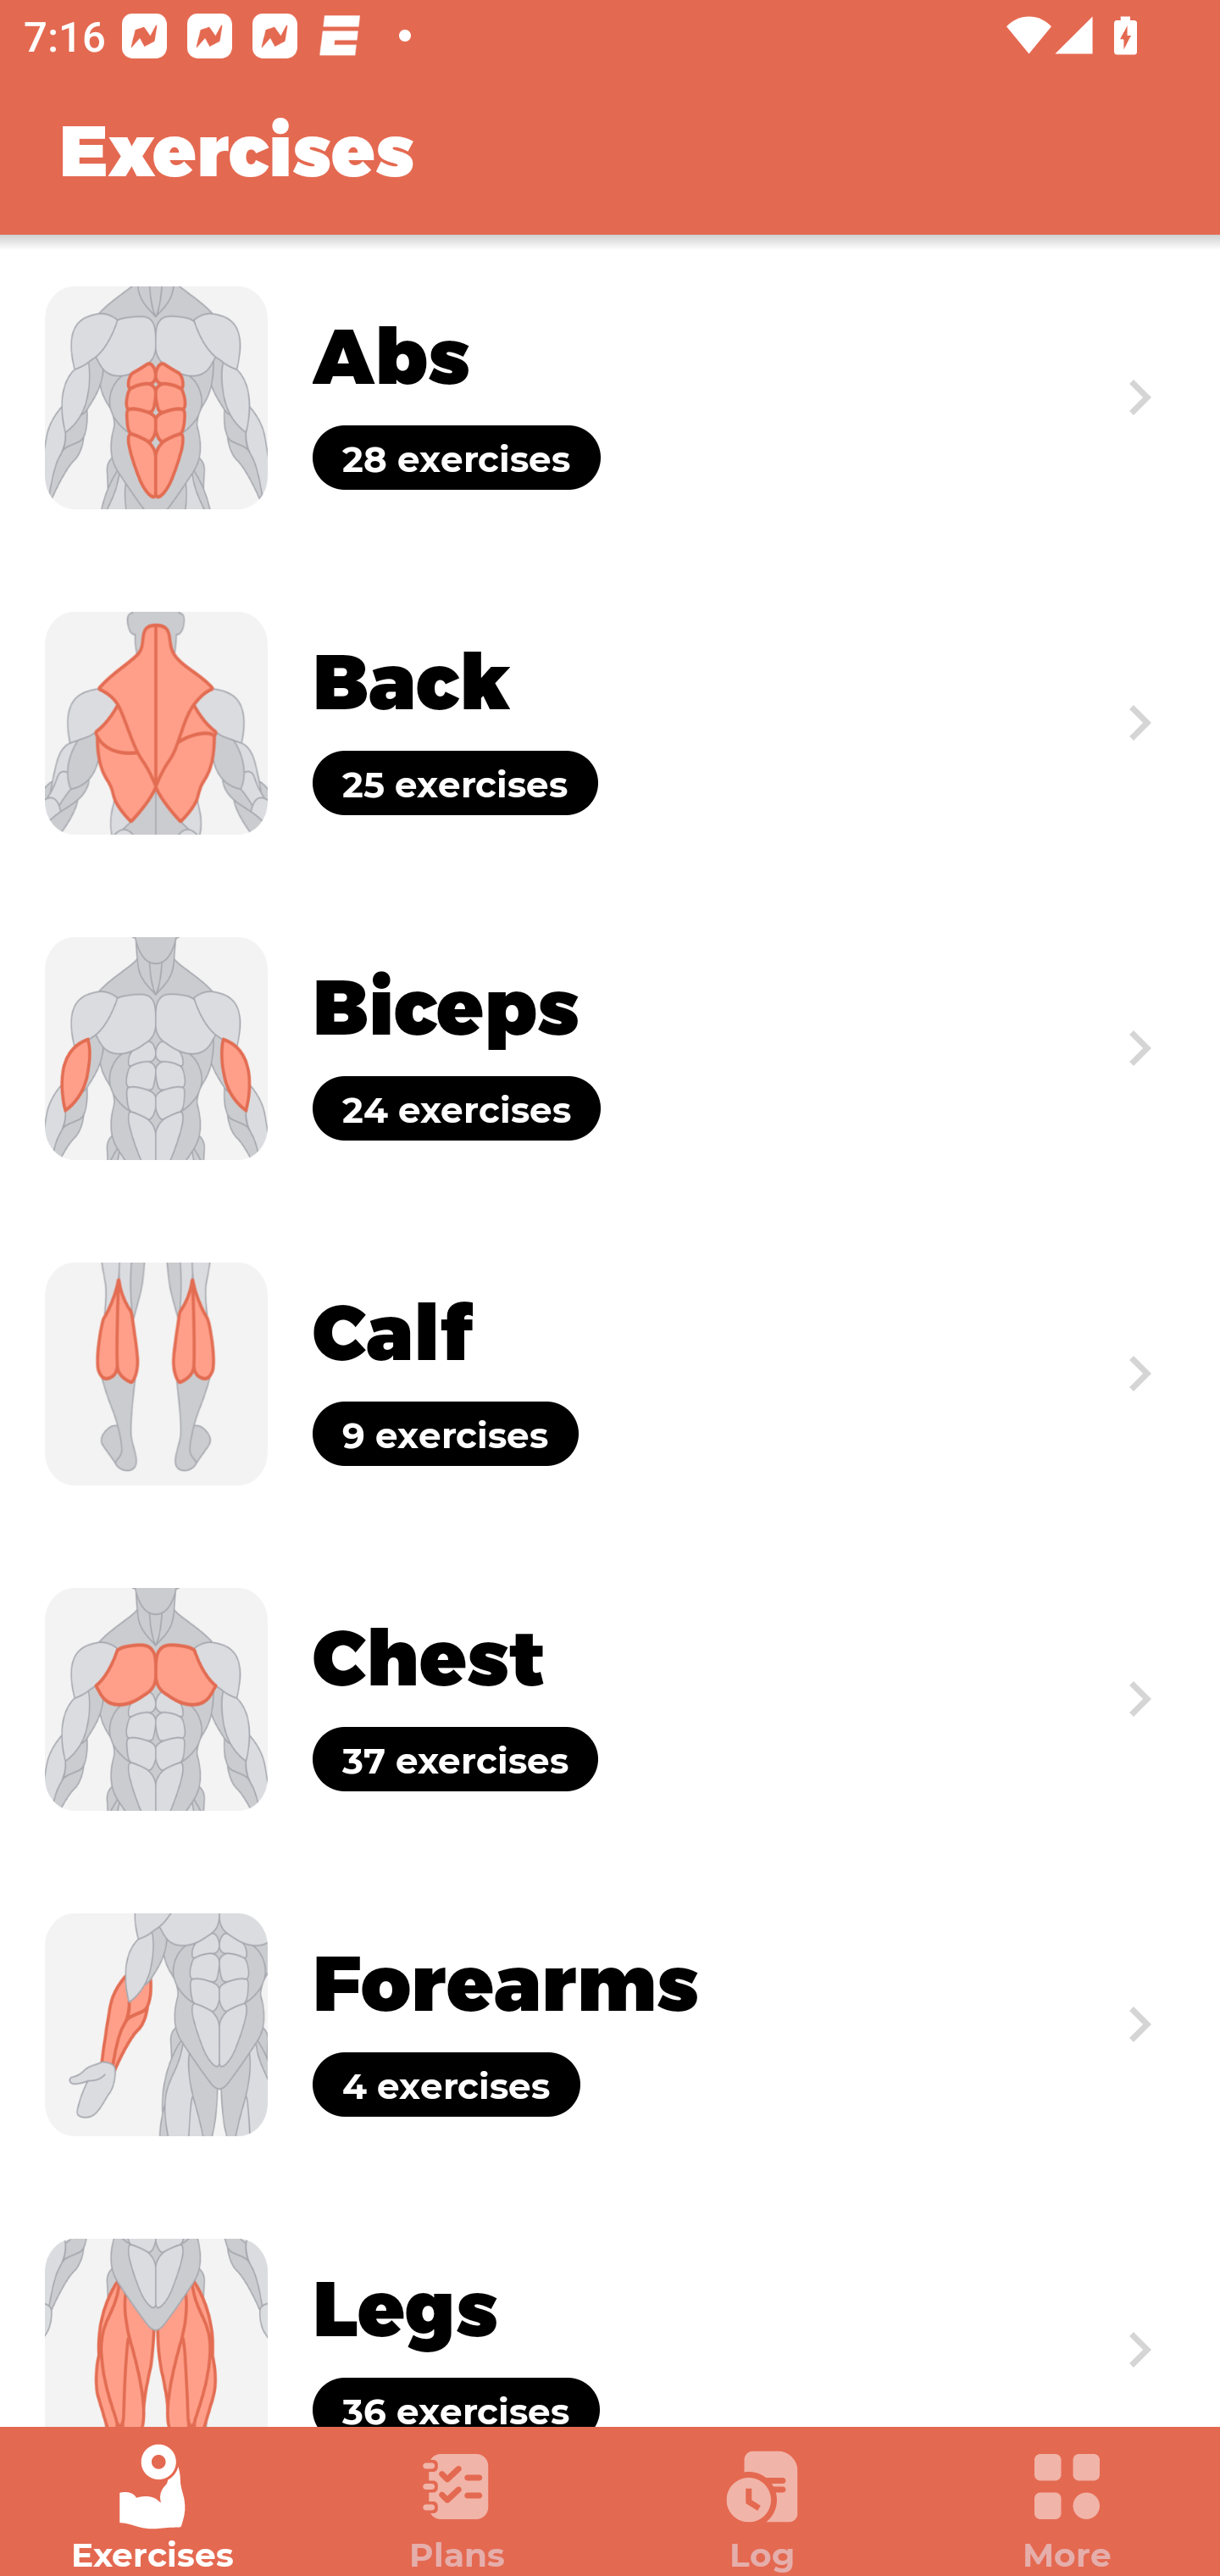 The image size is (1220, 2576). Describe the element at coordinates (1067, 2508) in the screenshot. I see `More` at that location.